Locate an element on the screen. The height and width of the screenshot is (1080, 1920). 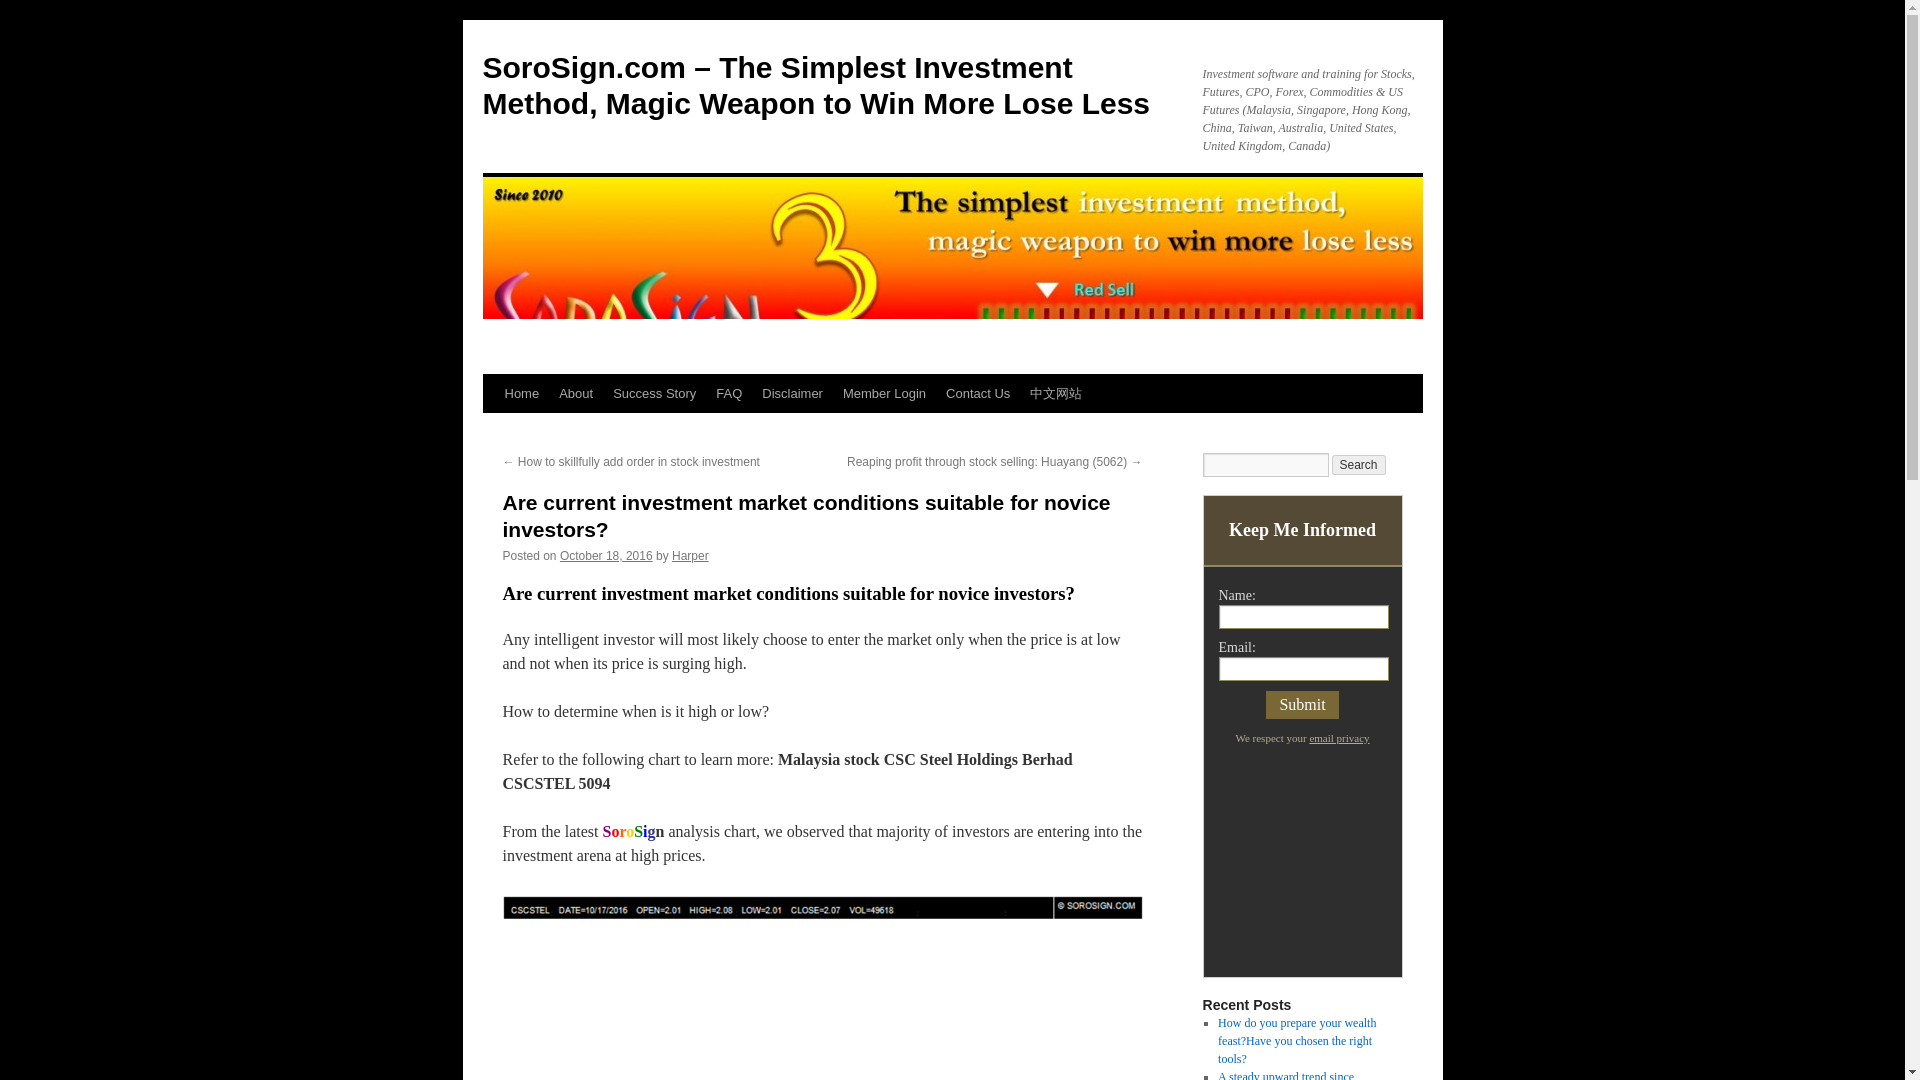
About is located at coordinates (576, 393).